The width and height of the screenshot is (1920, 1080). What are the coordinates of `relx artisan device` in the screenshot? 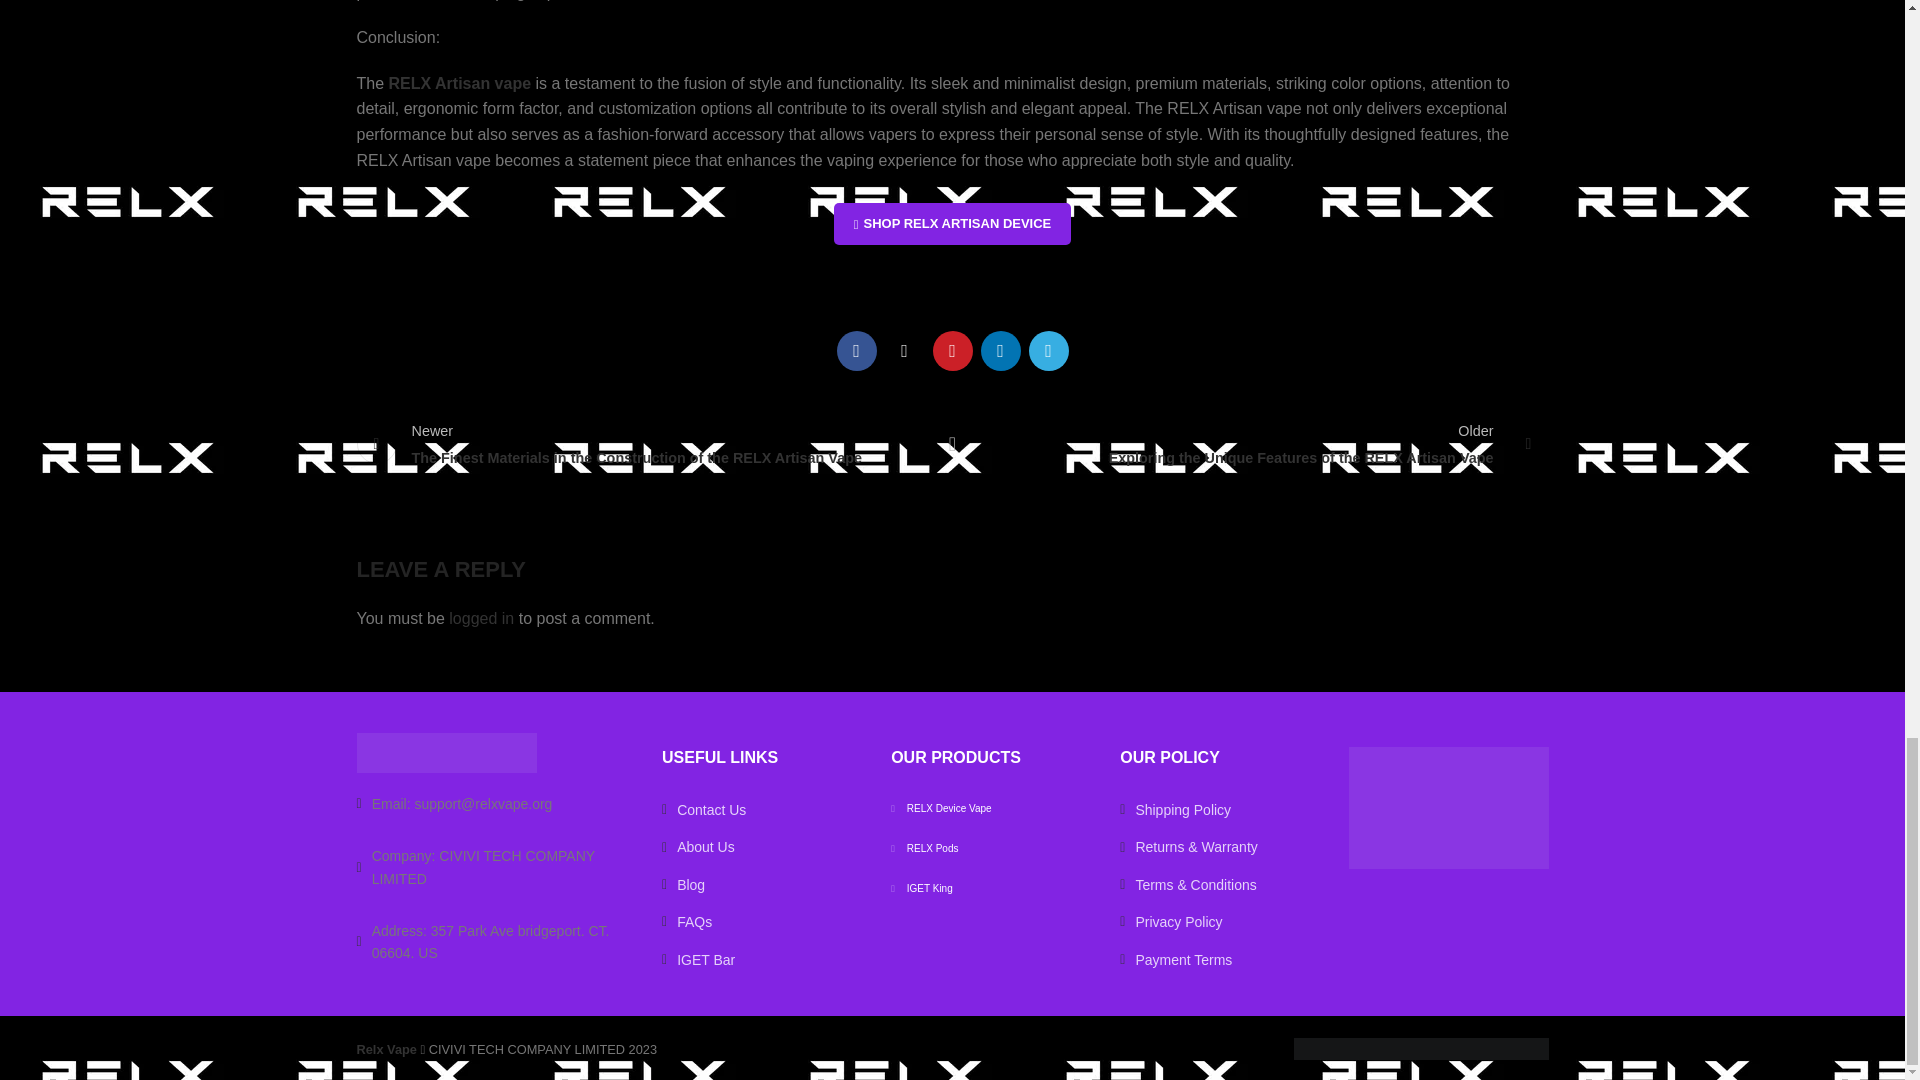 It's located at (952, 224).